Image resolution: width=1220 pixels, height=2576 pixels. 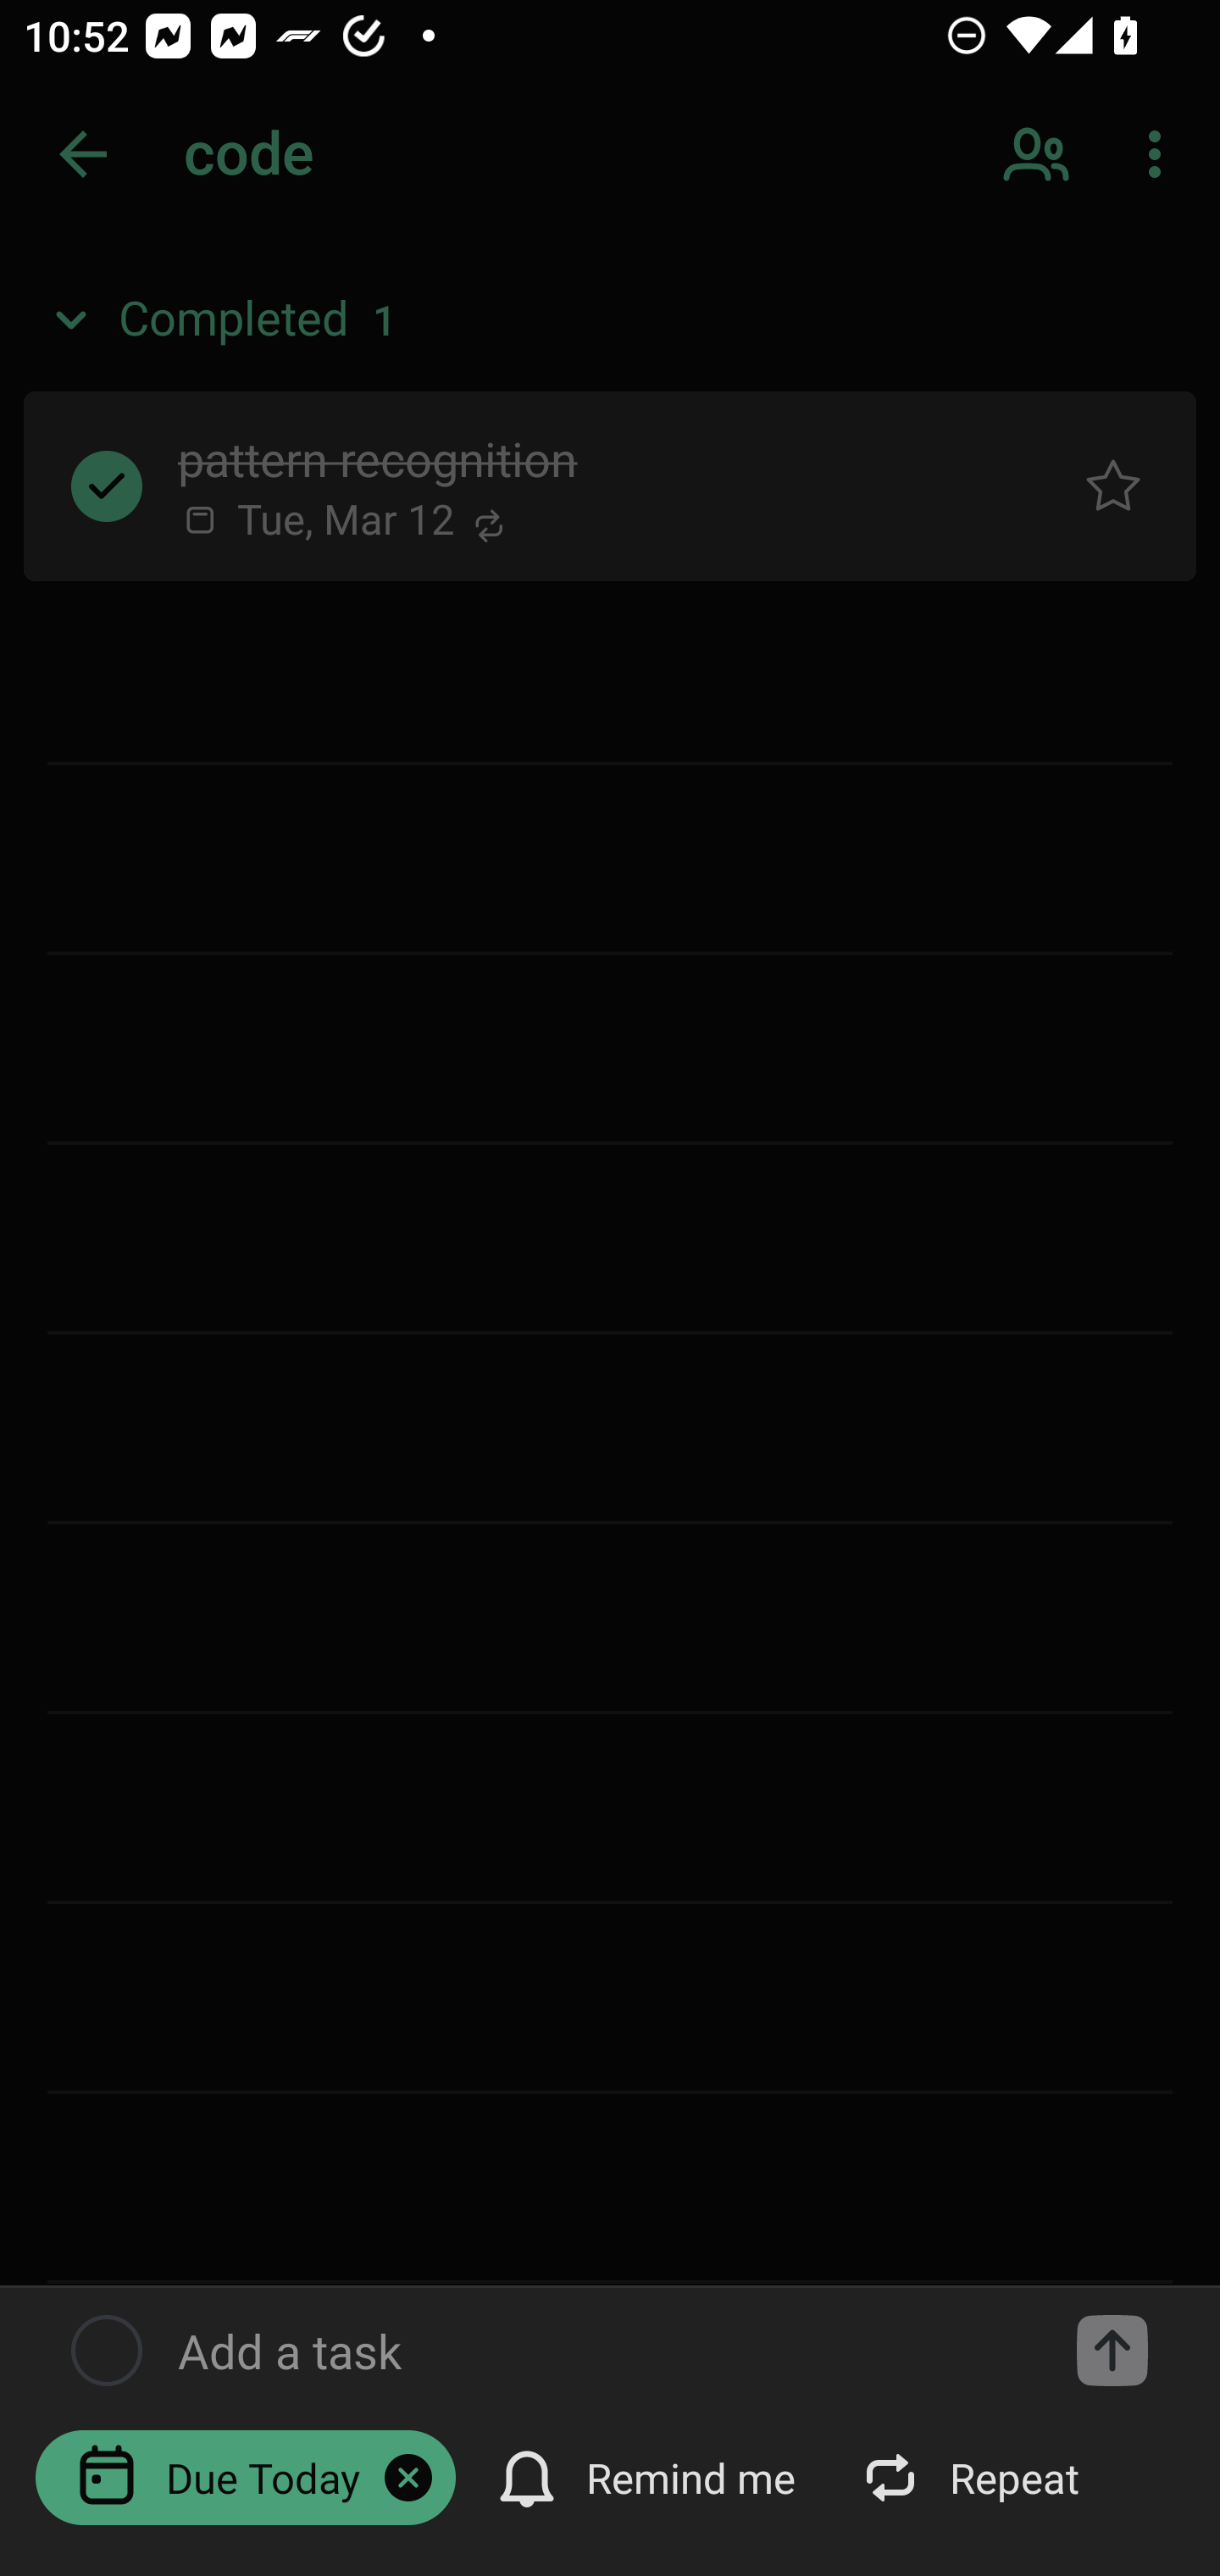 I want to click on Normal task pattern recognition, Button, so click(x=1113, y=485).